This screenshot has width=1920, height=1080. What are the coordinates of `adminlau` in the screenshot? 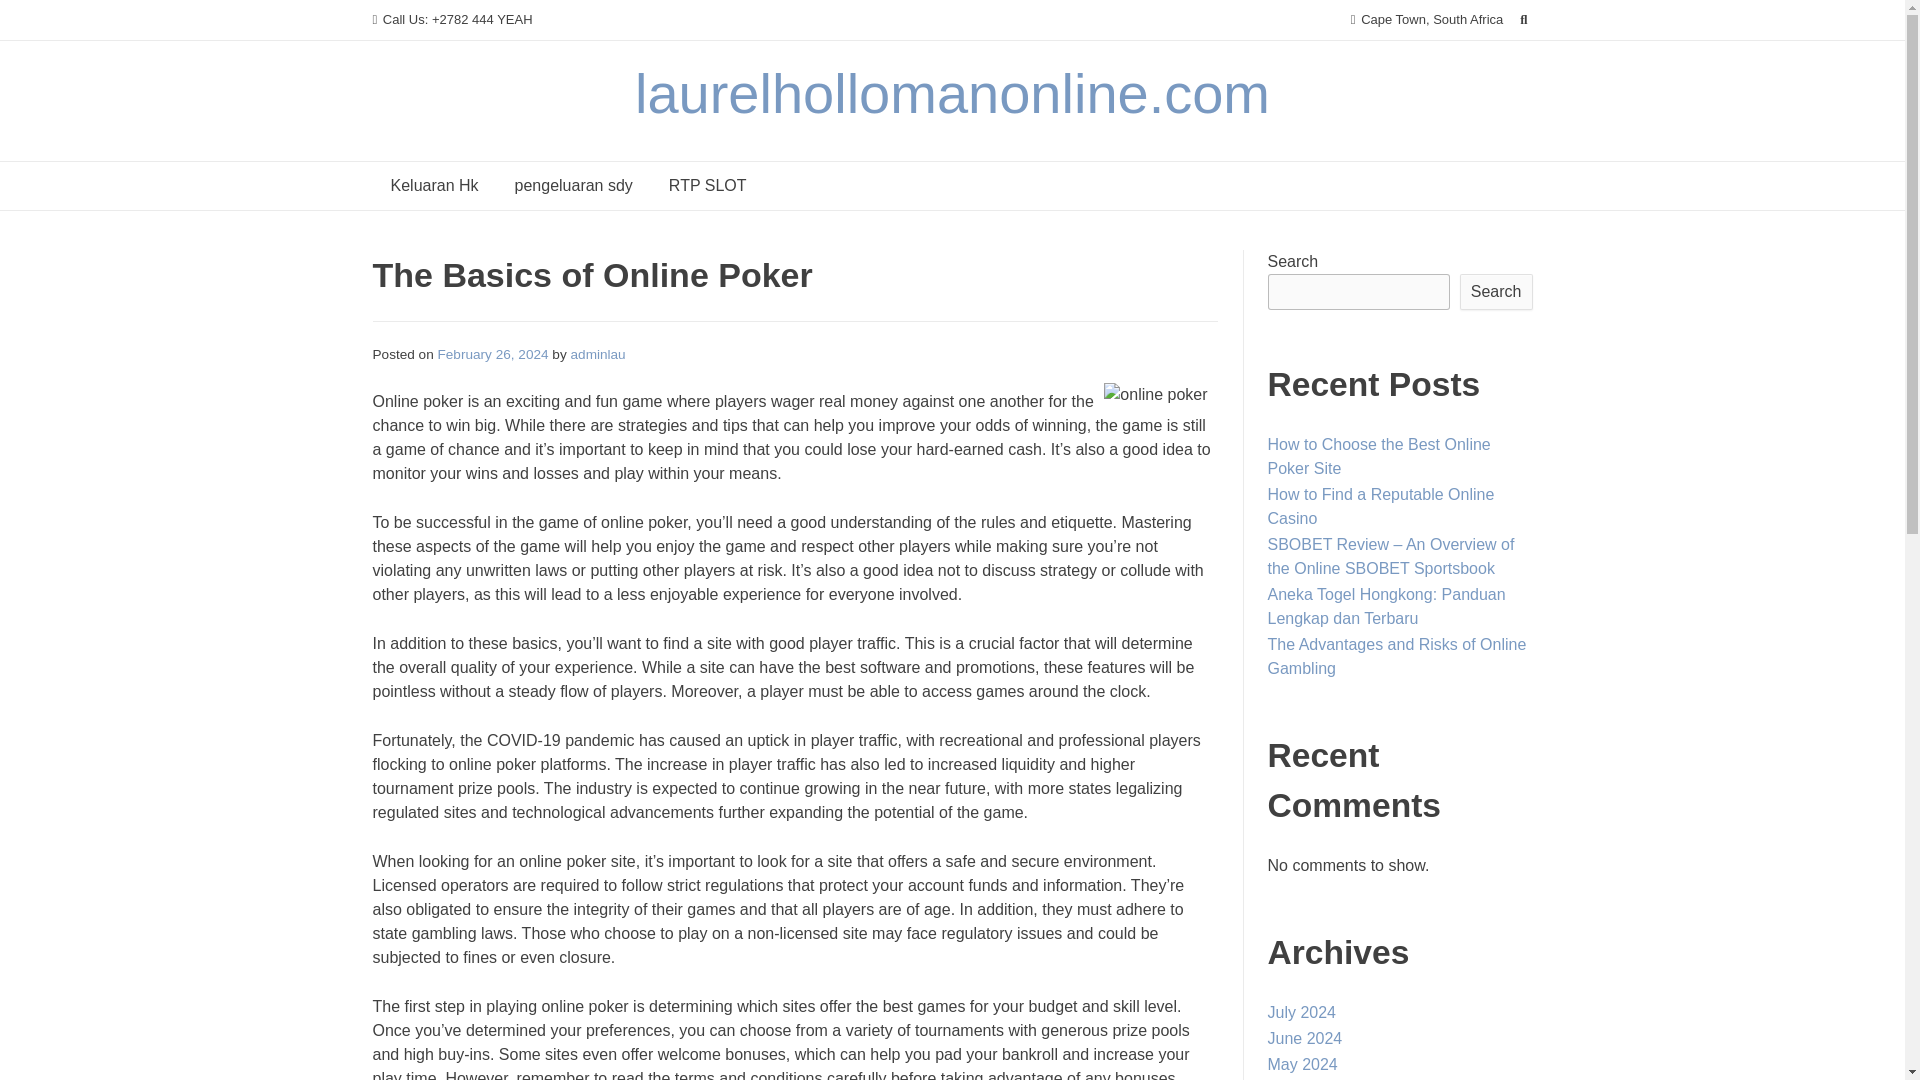 It's located at (598, 354).